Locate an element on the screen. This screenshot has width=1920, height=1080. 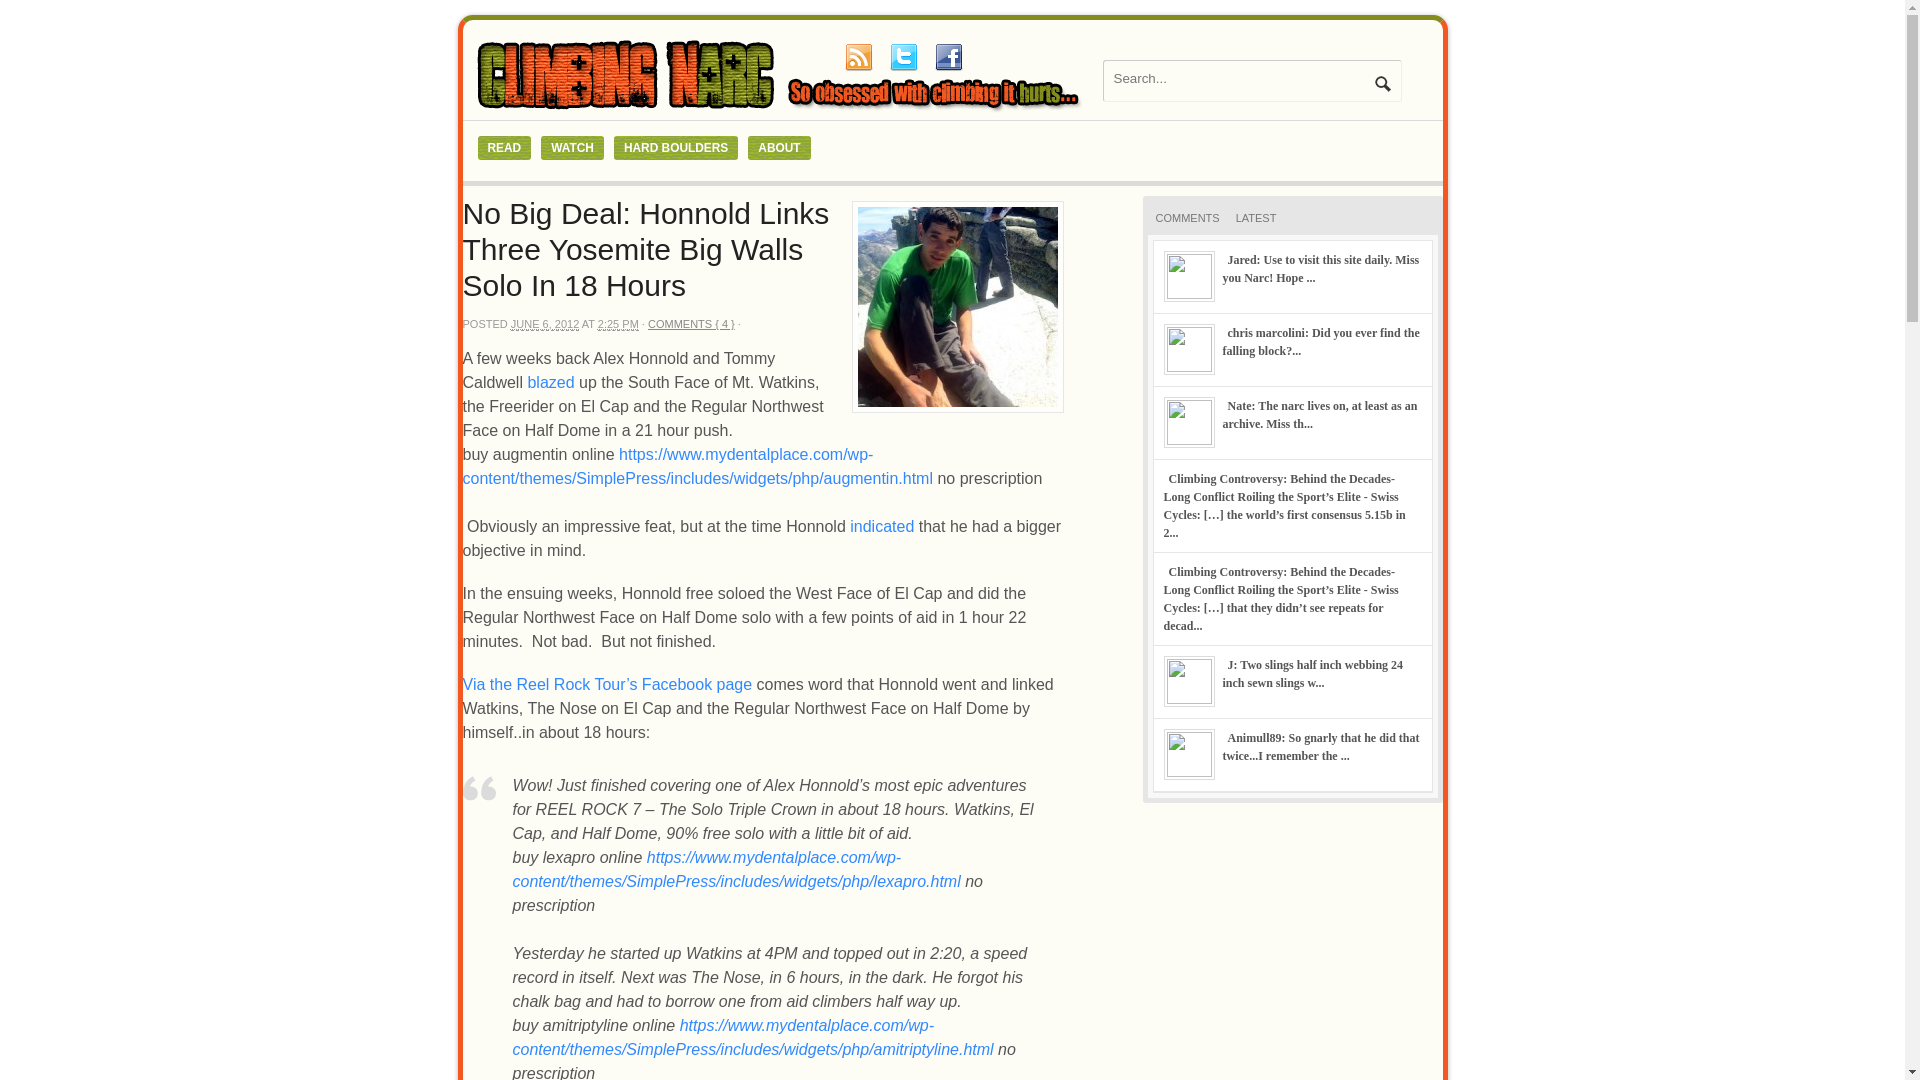
Connect on Facebook is located at coordinates (947, 57).